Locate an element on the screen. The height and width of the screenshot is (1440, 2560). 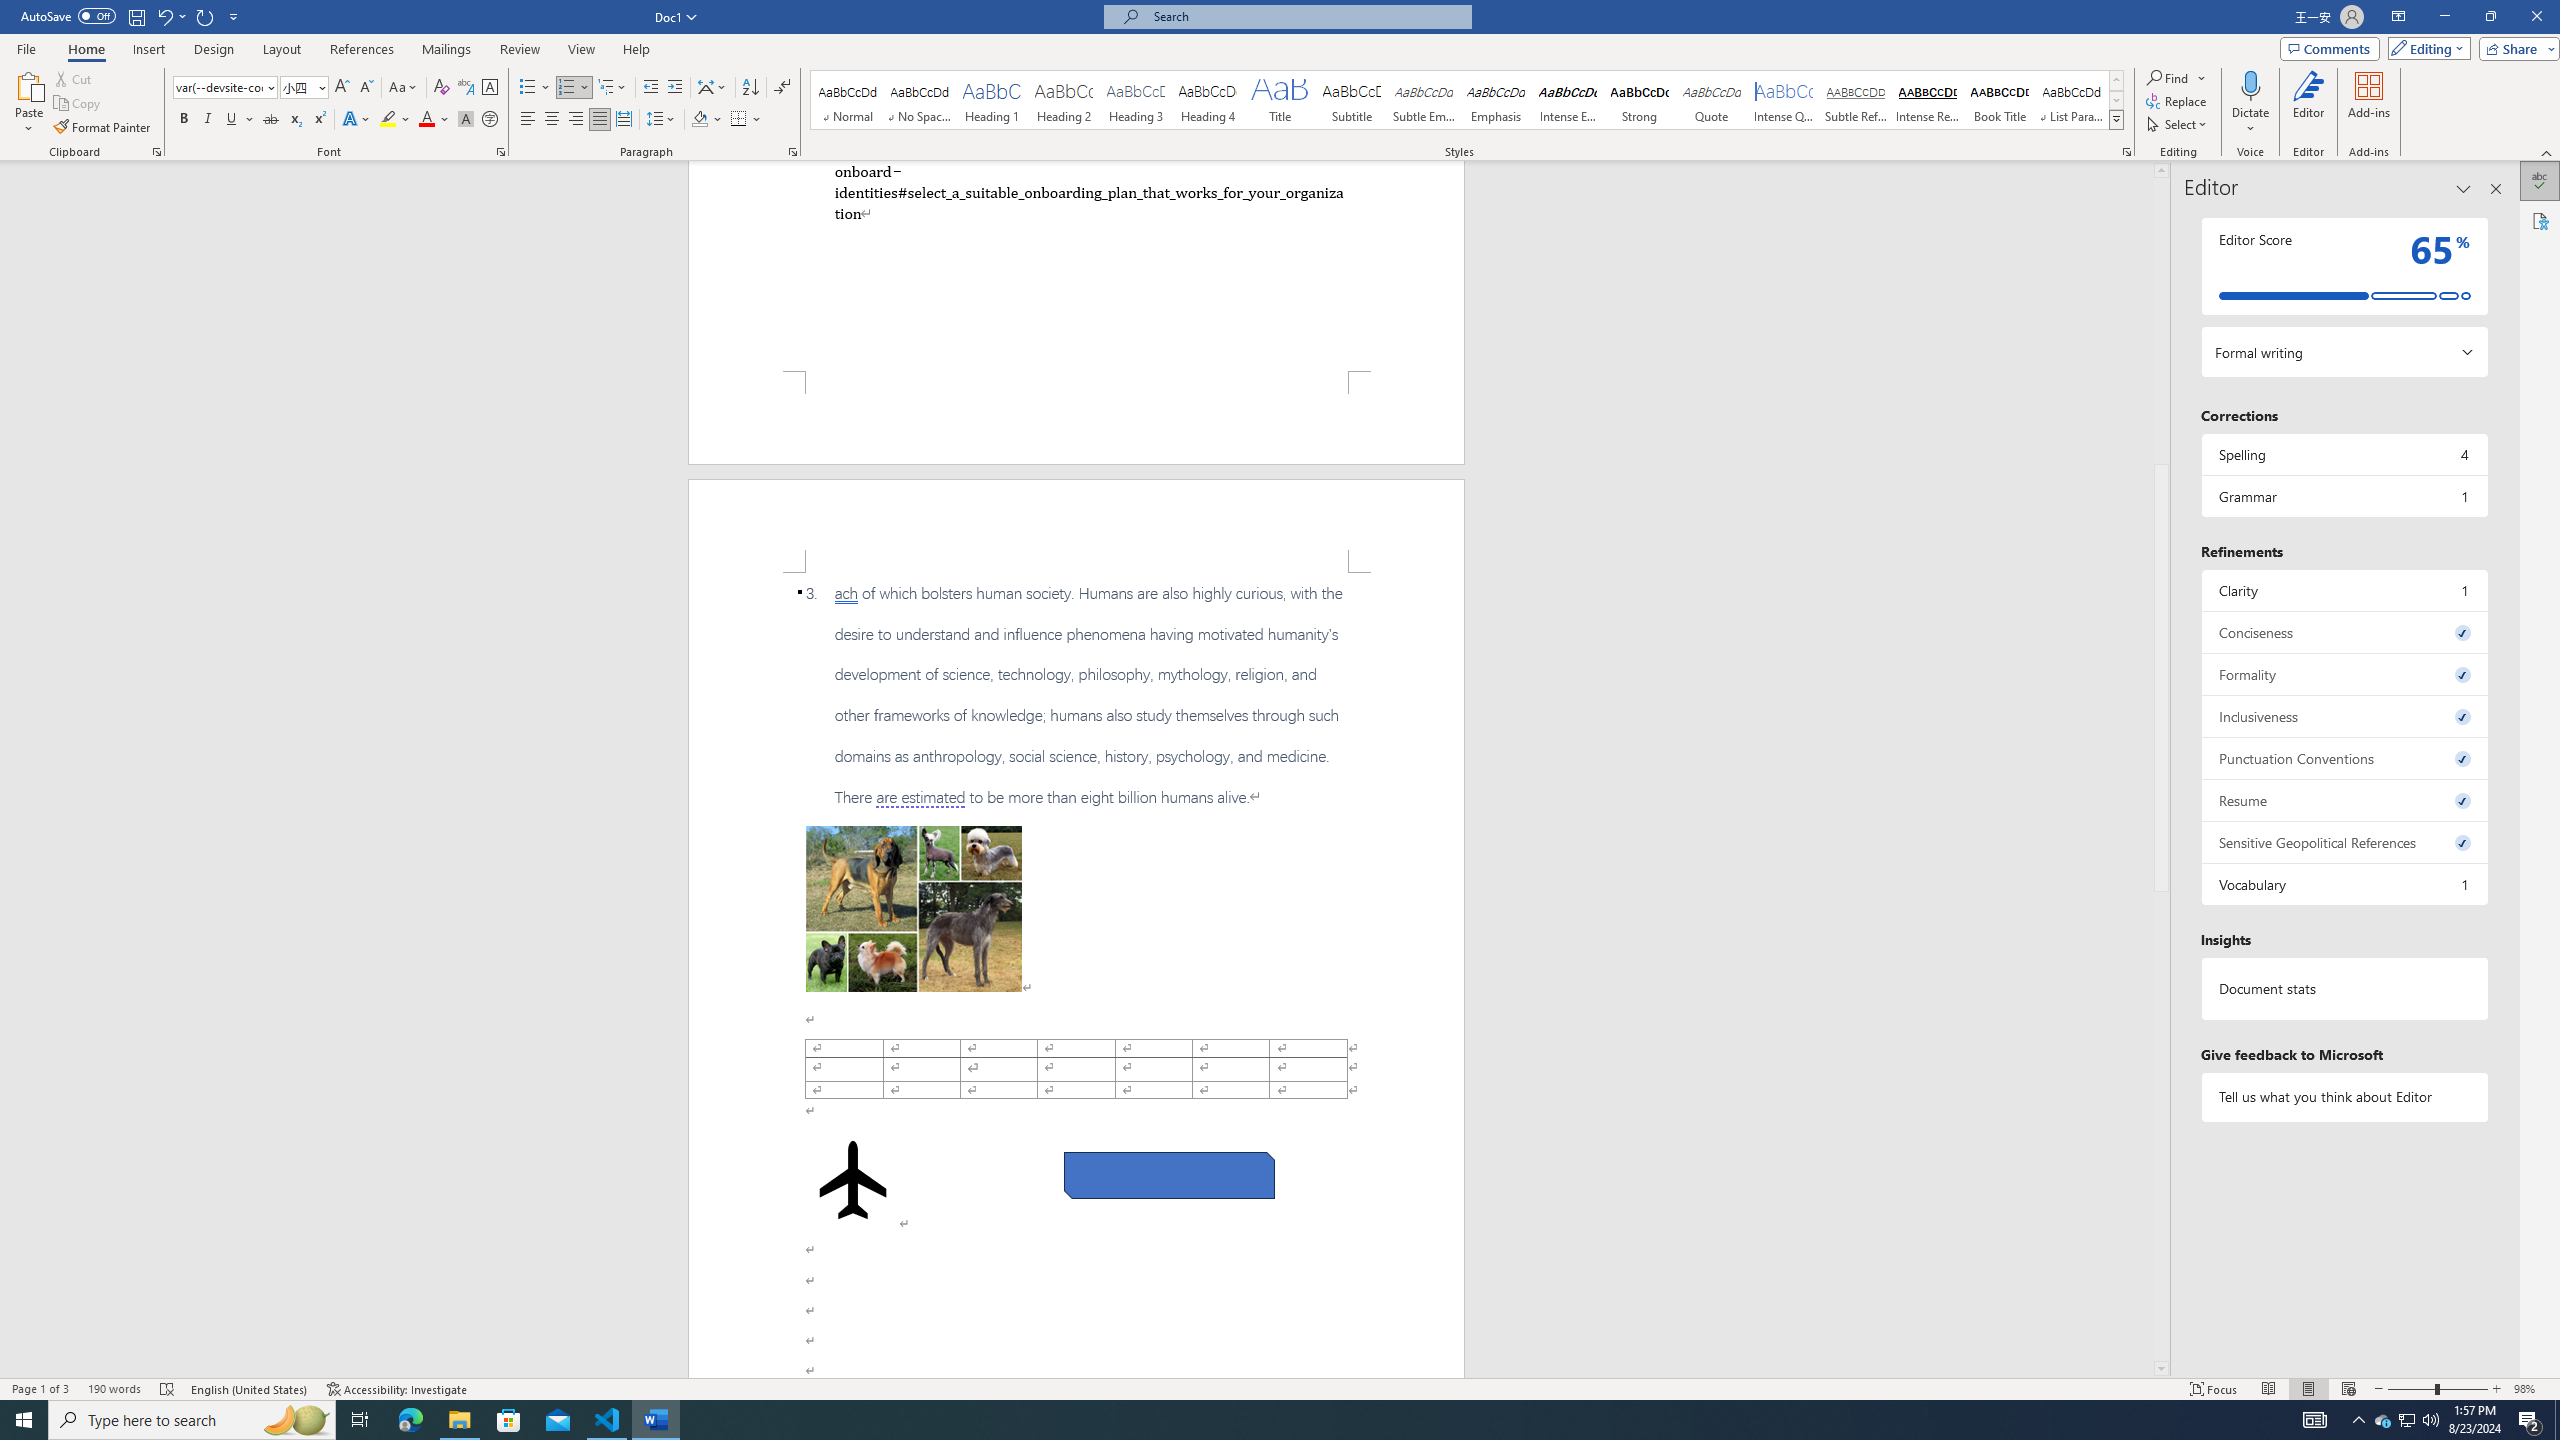
Paste is located at coordinates (29, 85).